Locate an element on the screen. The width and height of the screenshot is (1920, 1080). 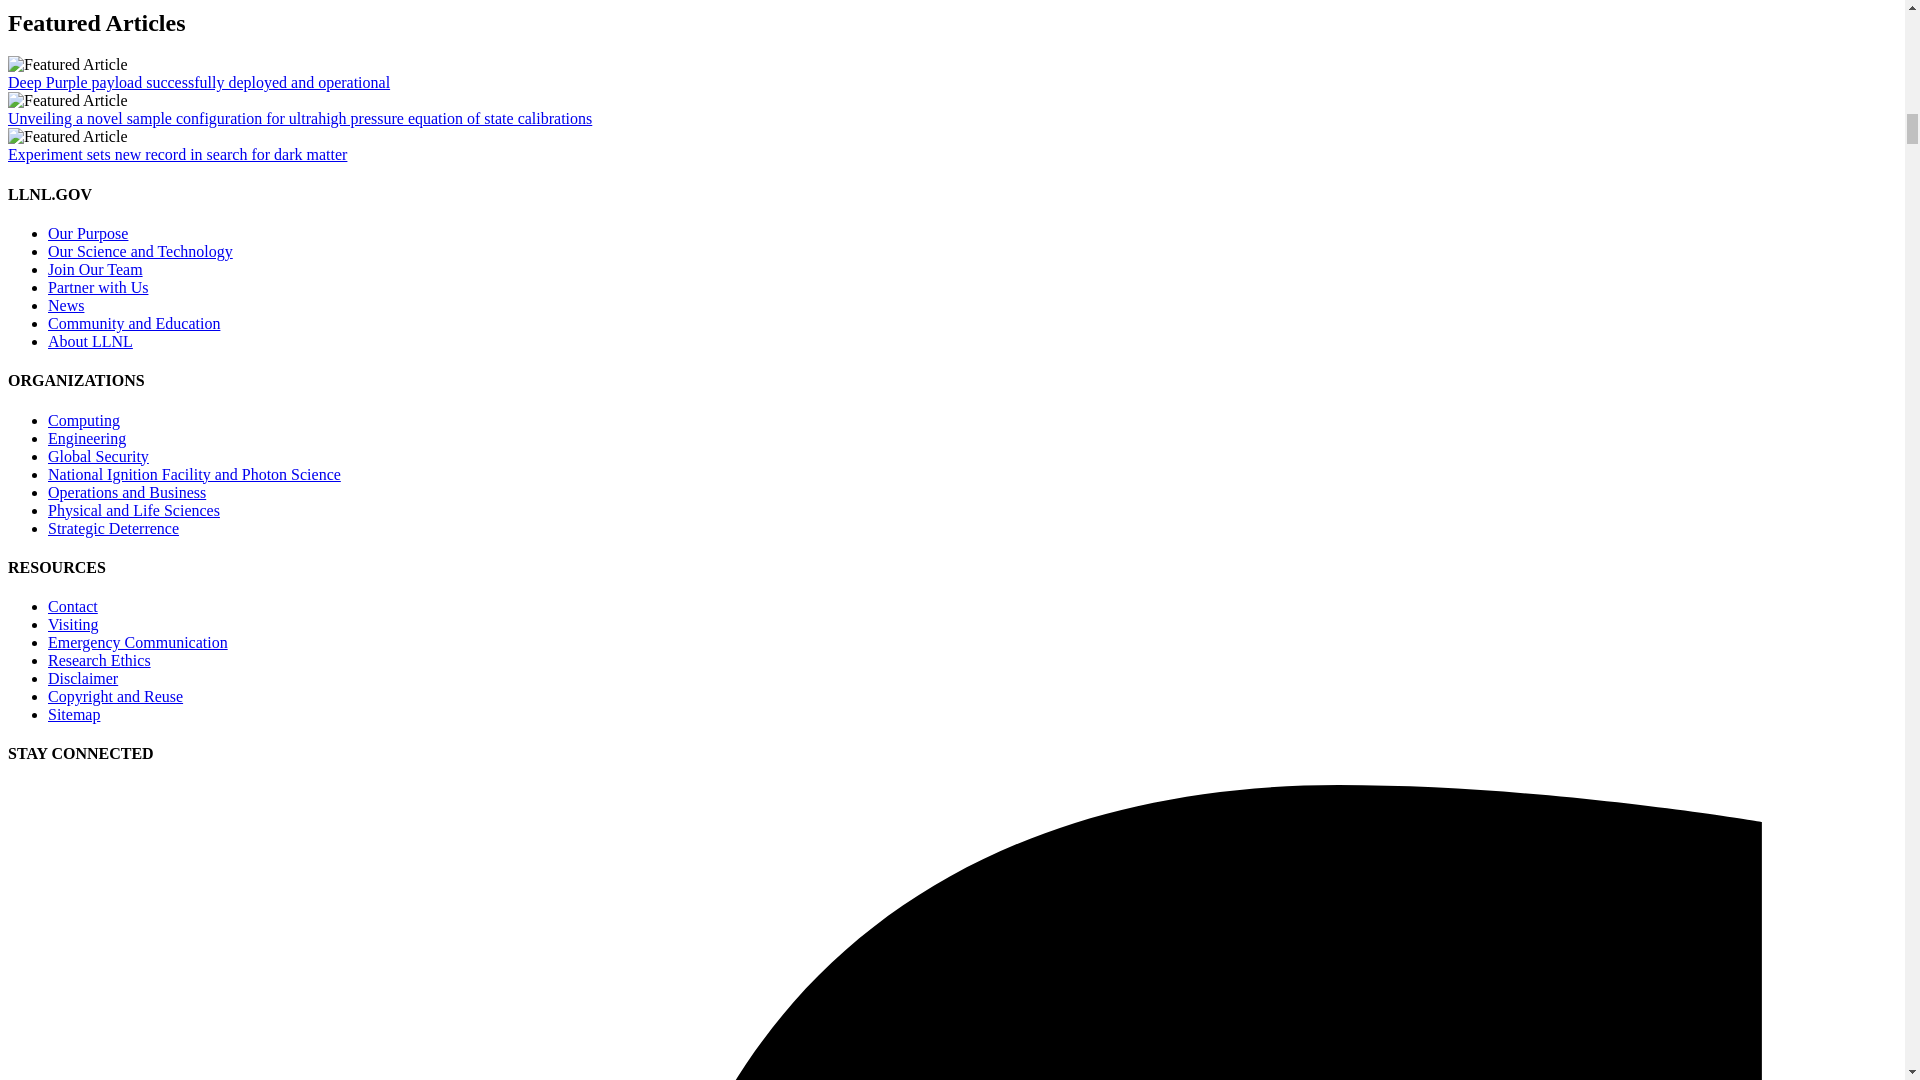
Computation is located at coordinates (84, 420).